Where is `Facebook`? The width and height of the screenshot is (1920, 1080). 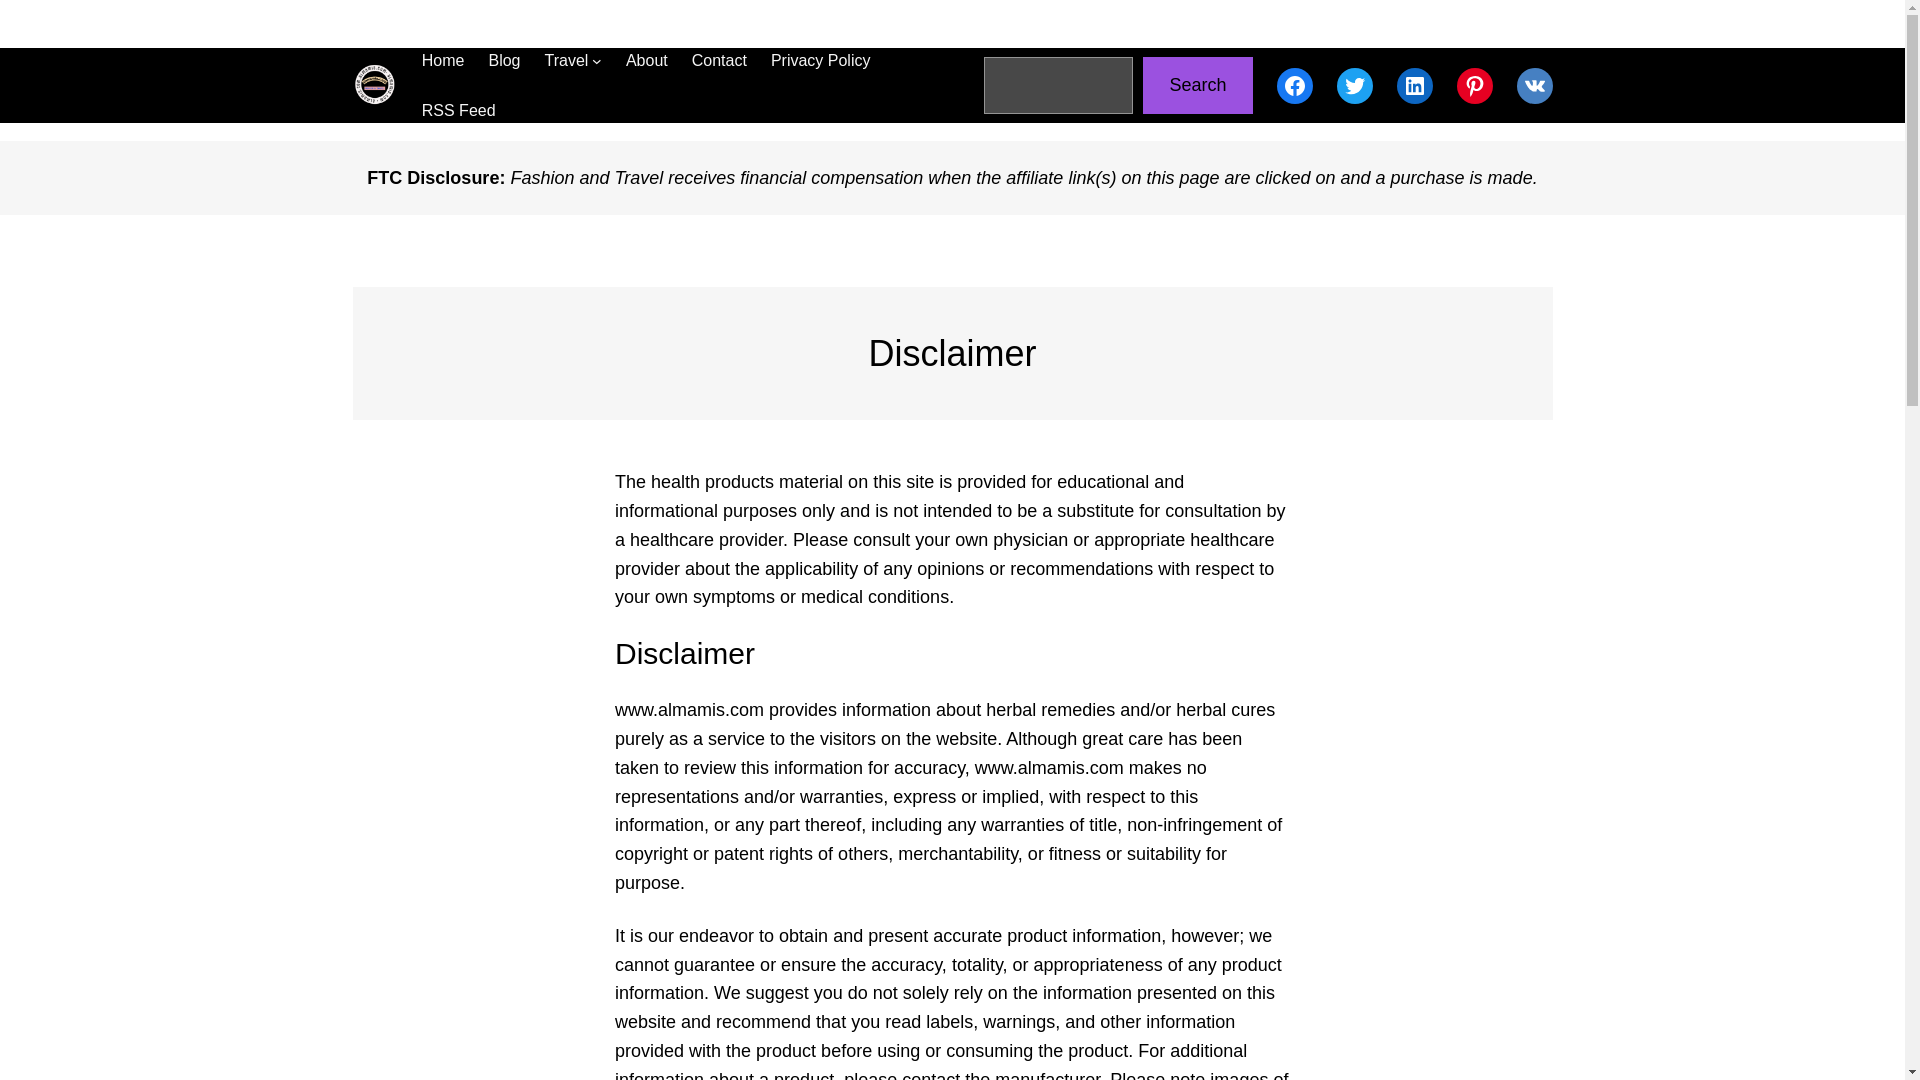 Facebook is located at coordinates (1294, 86).